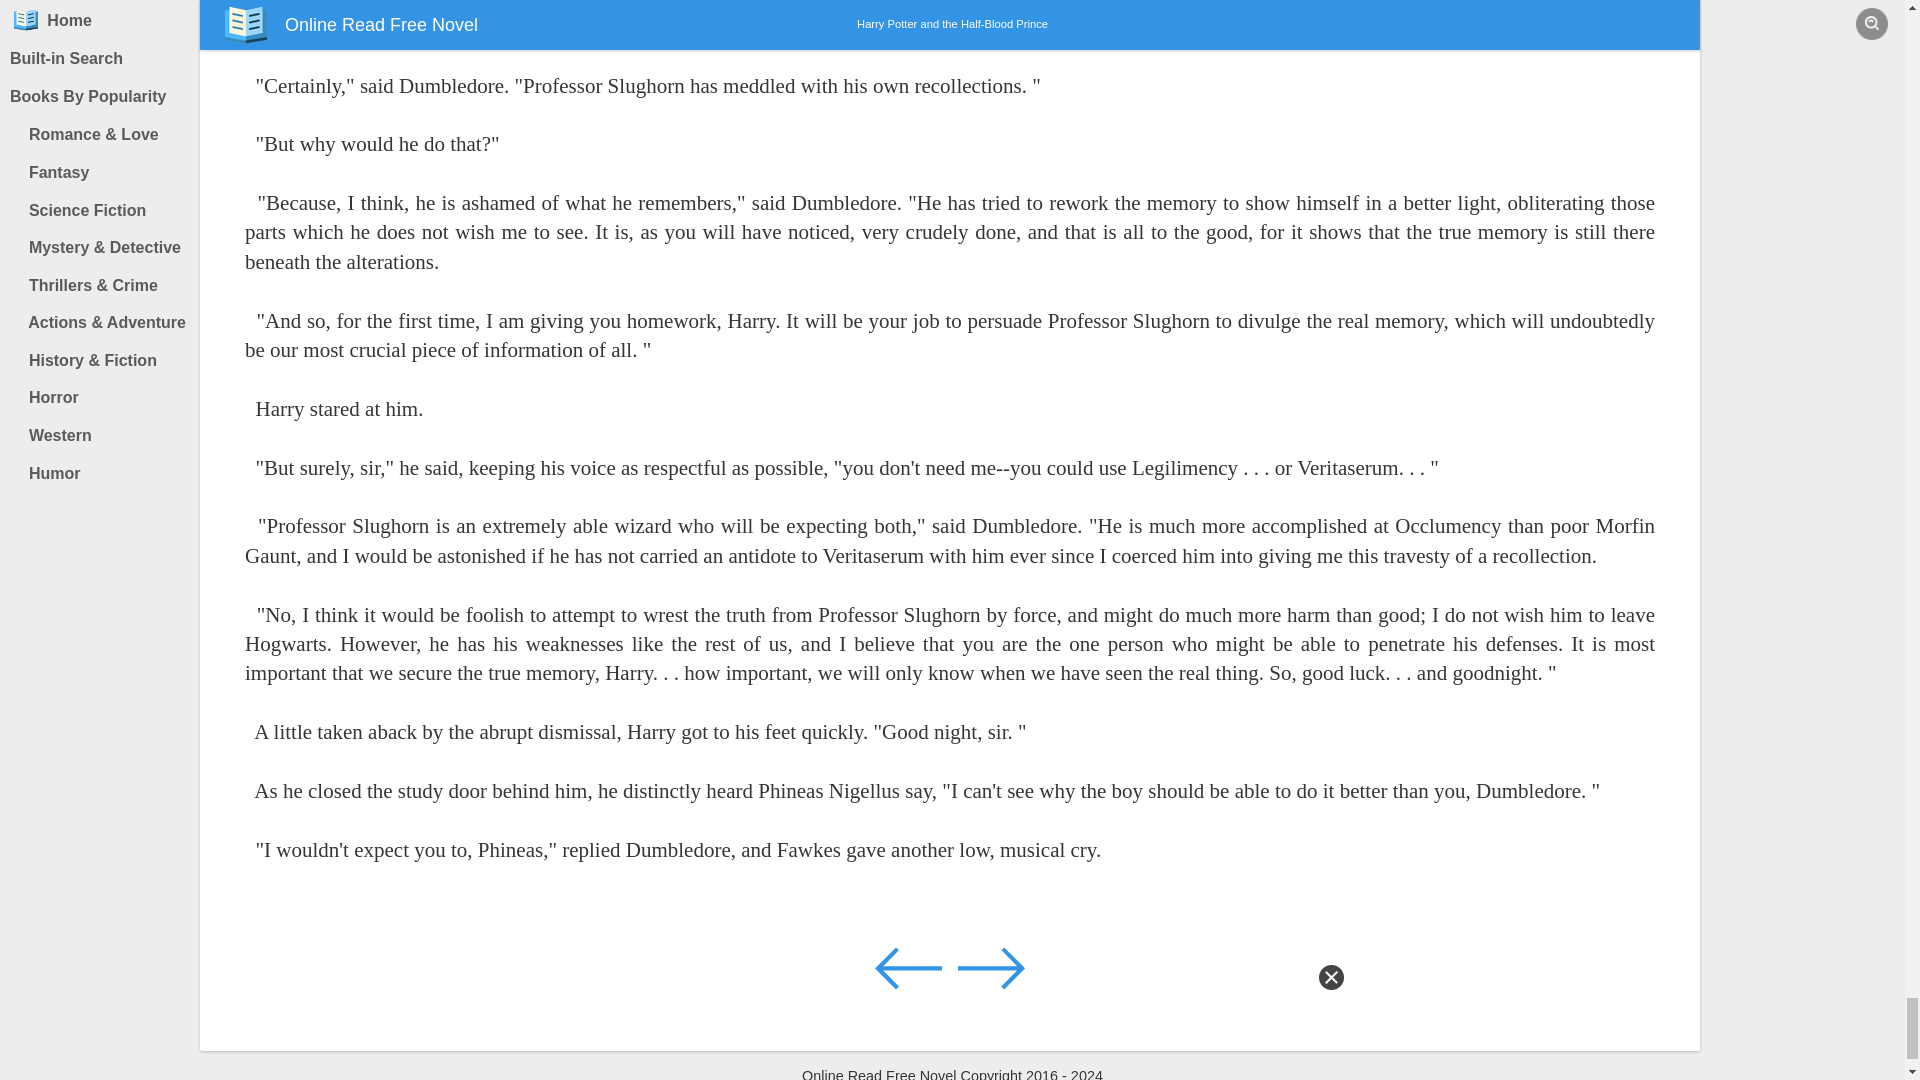 This screenshot has height=1080, width=1920. What do you see at coordinates (910, 967) in the screenshot?
I see `Previous Page` at bounding box center [910, 967].